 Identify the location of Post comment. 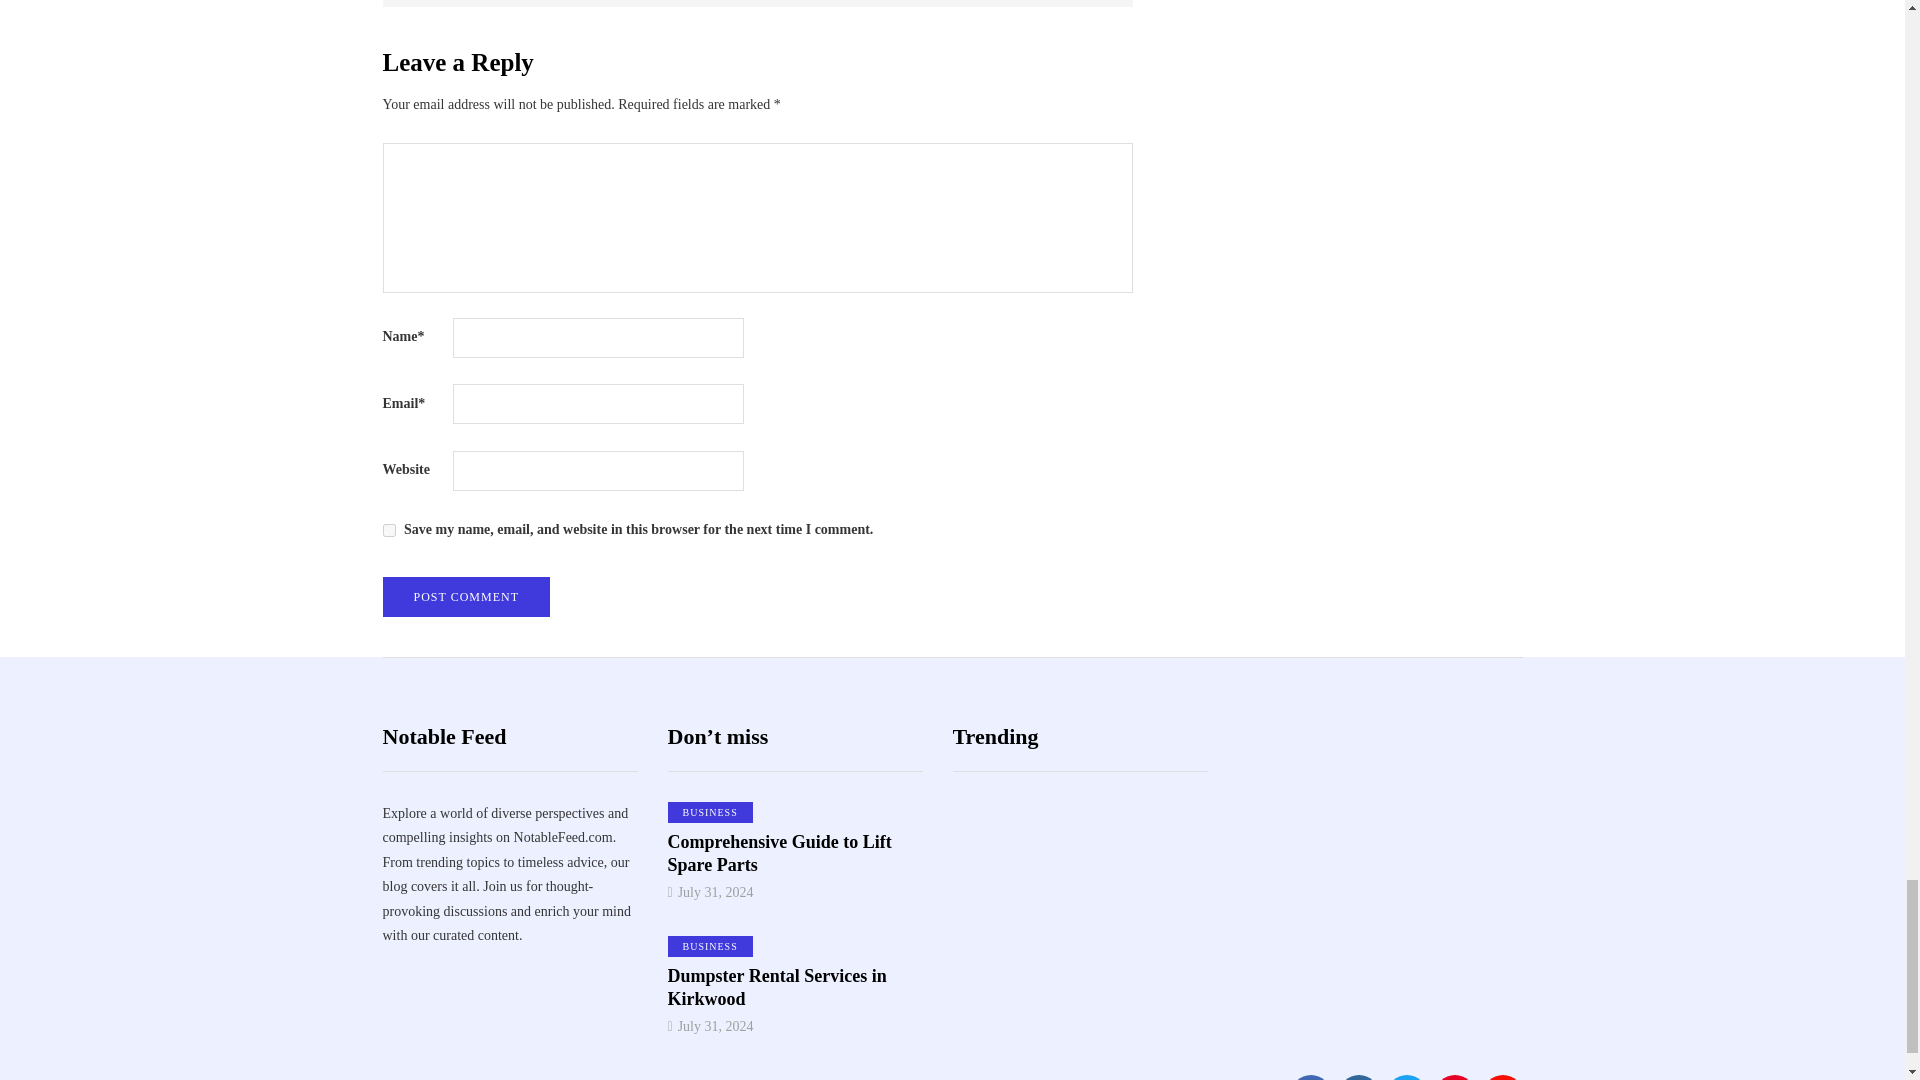
(466, 596).